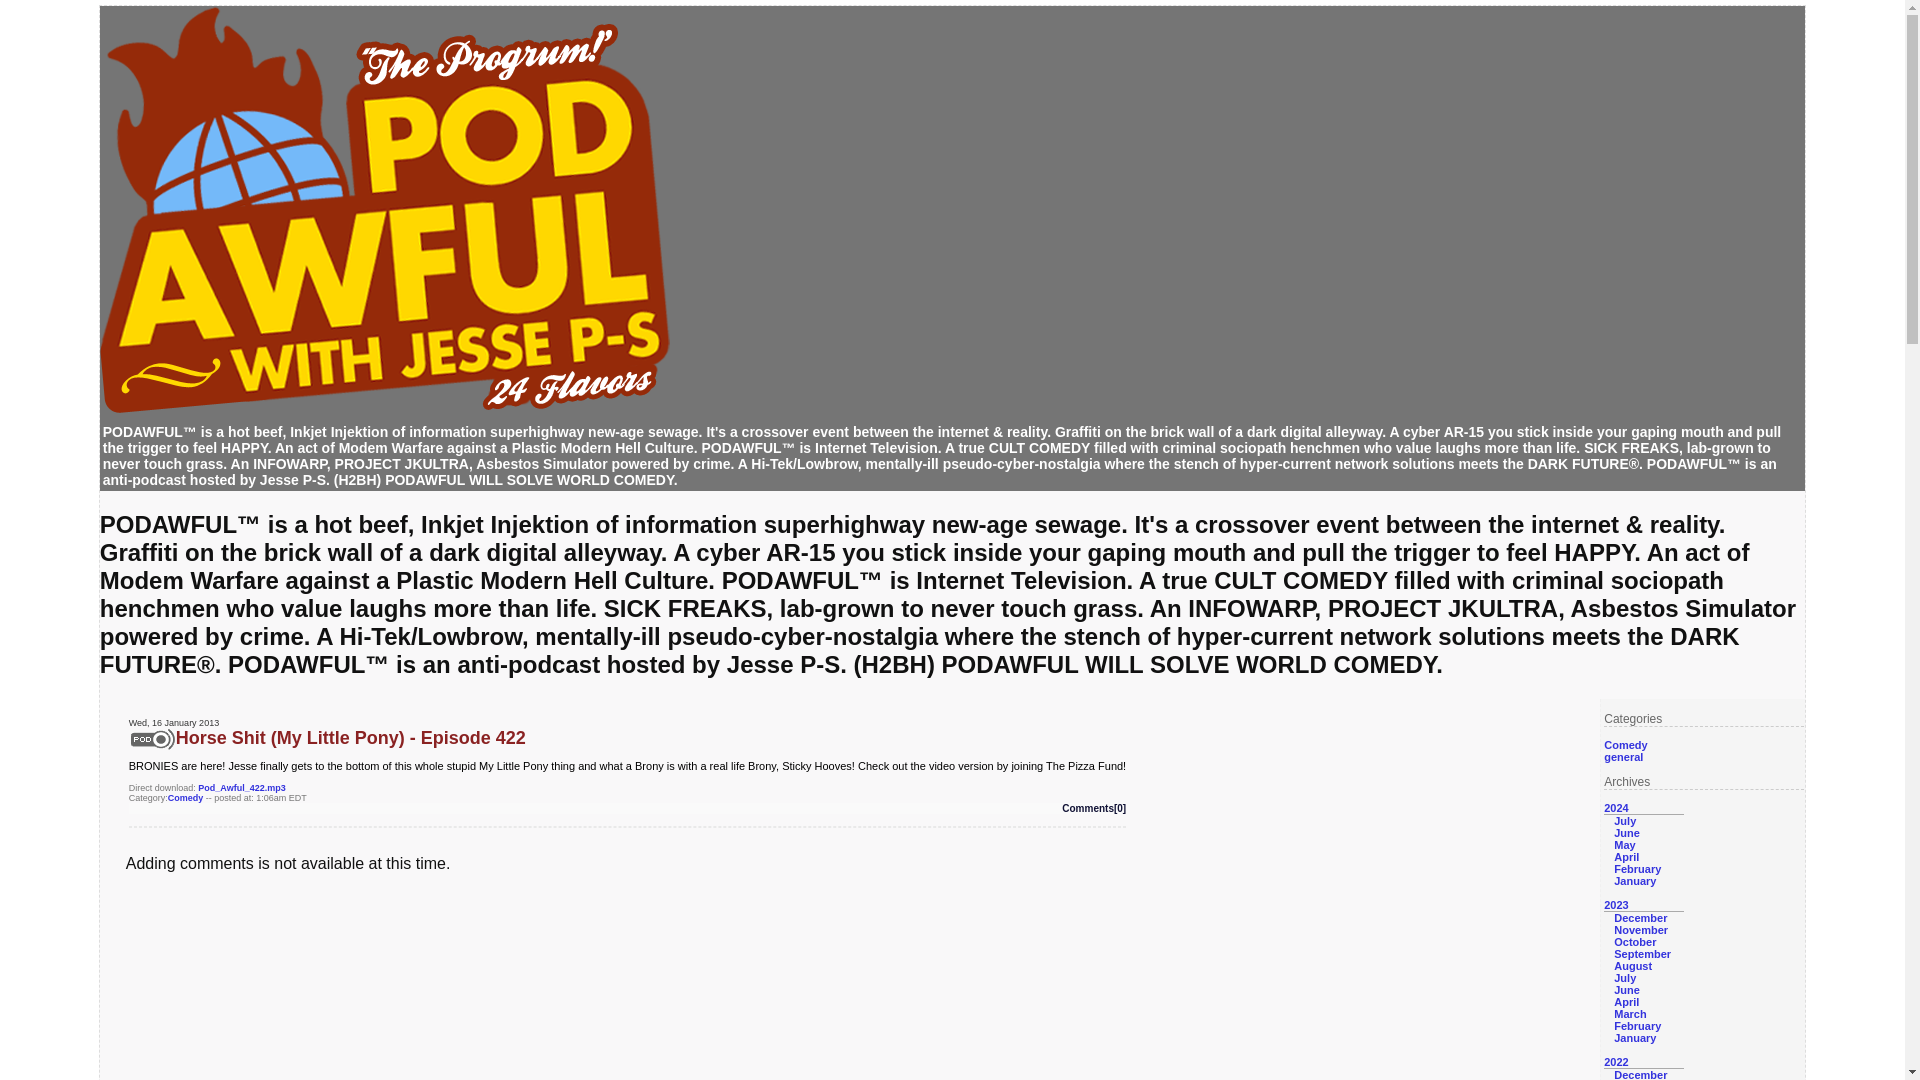  I want to click on August, so click(1632, 966).